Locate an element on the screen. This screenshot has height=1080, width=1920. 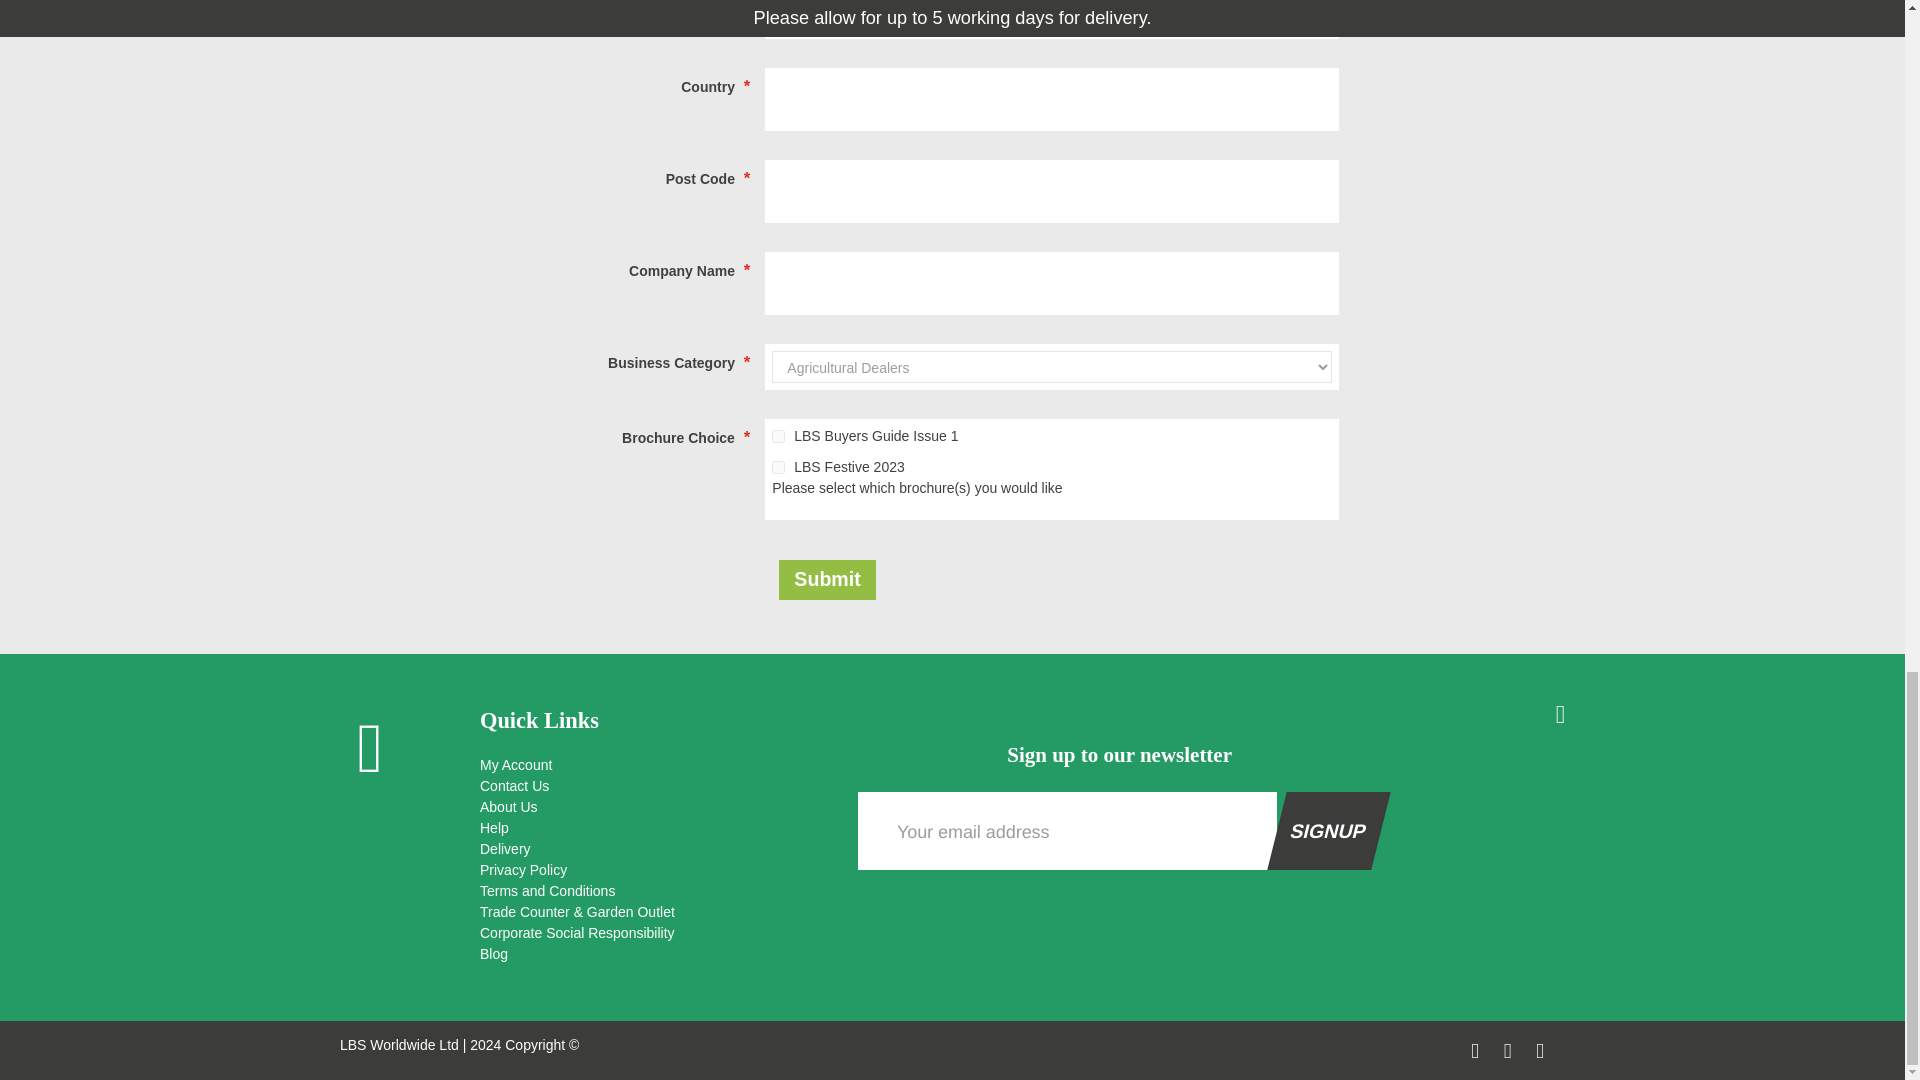
Terms and Conditions is located at coordinates (654, 891).